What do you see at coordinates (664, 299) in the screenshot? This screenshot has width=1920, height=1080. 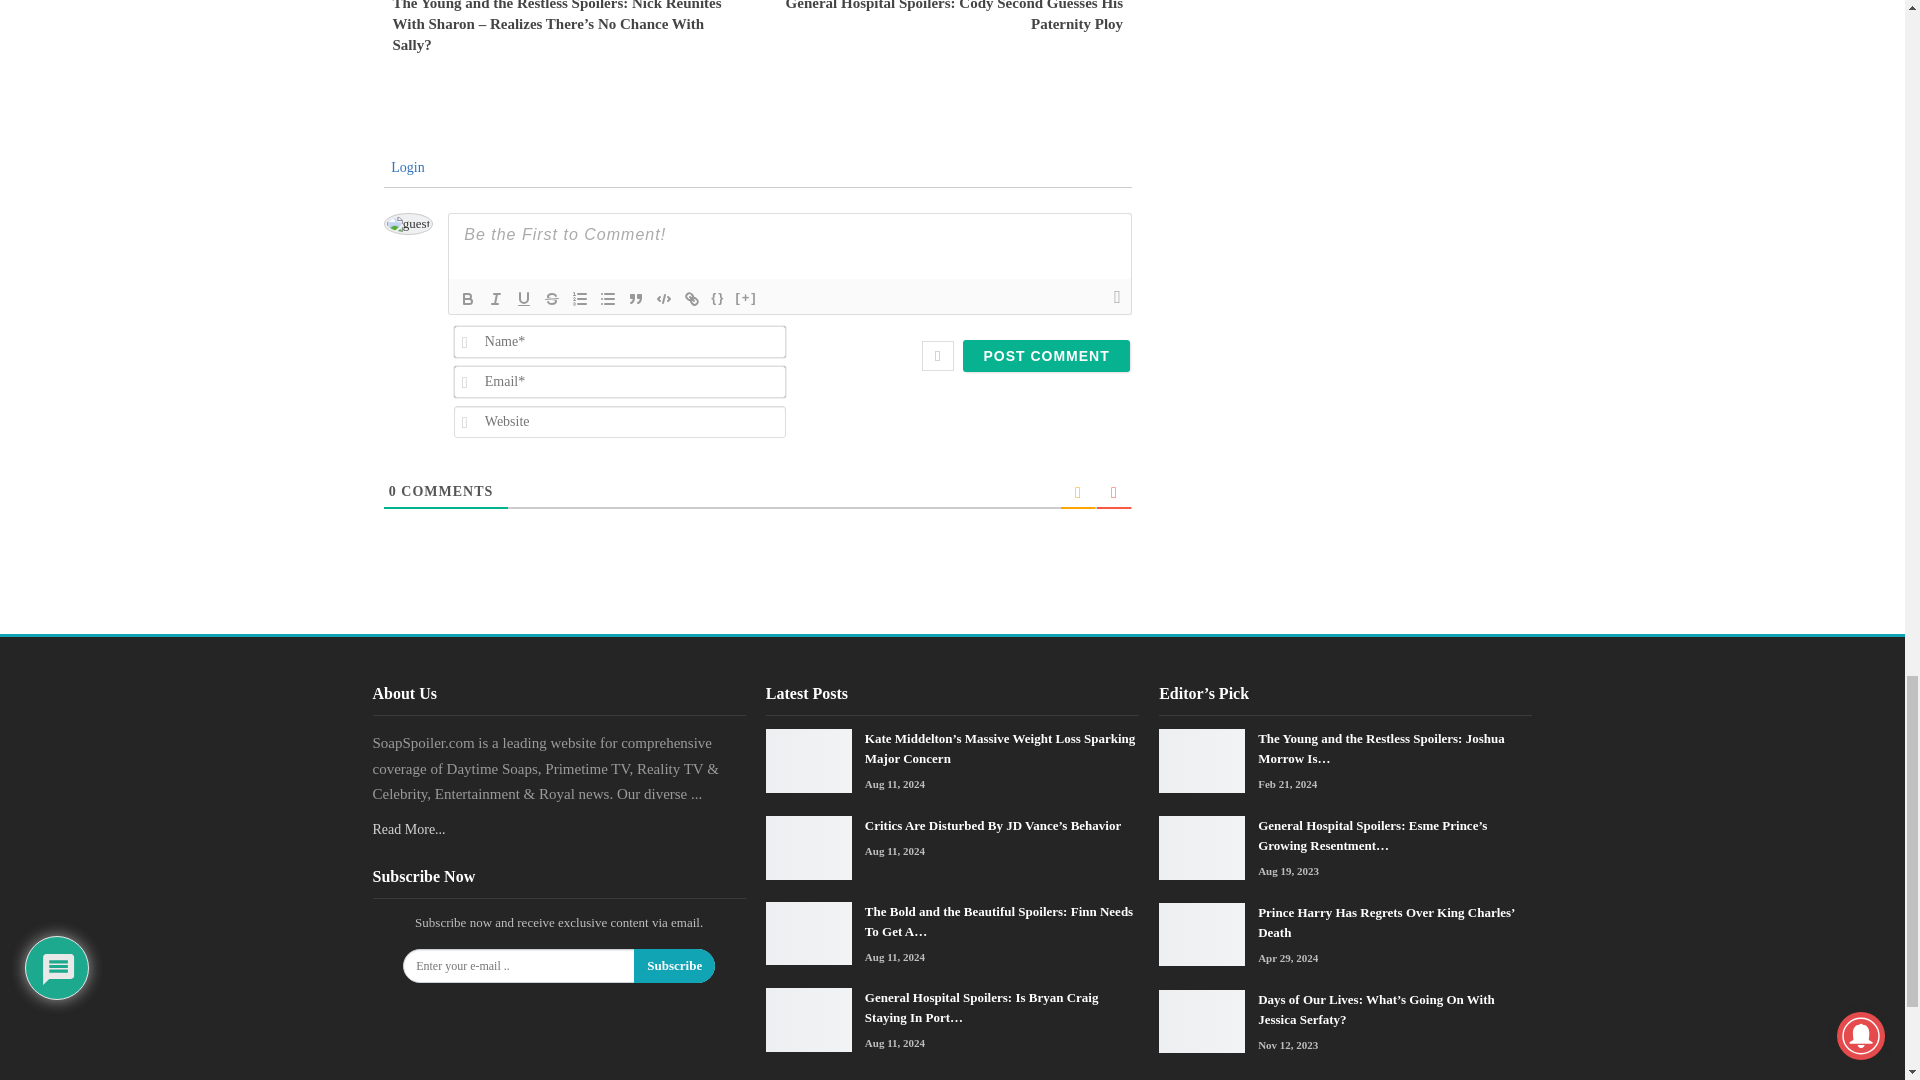 I see `Code Block` at bounding box center [664, 299].